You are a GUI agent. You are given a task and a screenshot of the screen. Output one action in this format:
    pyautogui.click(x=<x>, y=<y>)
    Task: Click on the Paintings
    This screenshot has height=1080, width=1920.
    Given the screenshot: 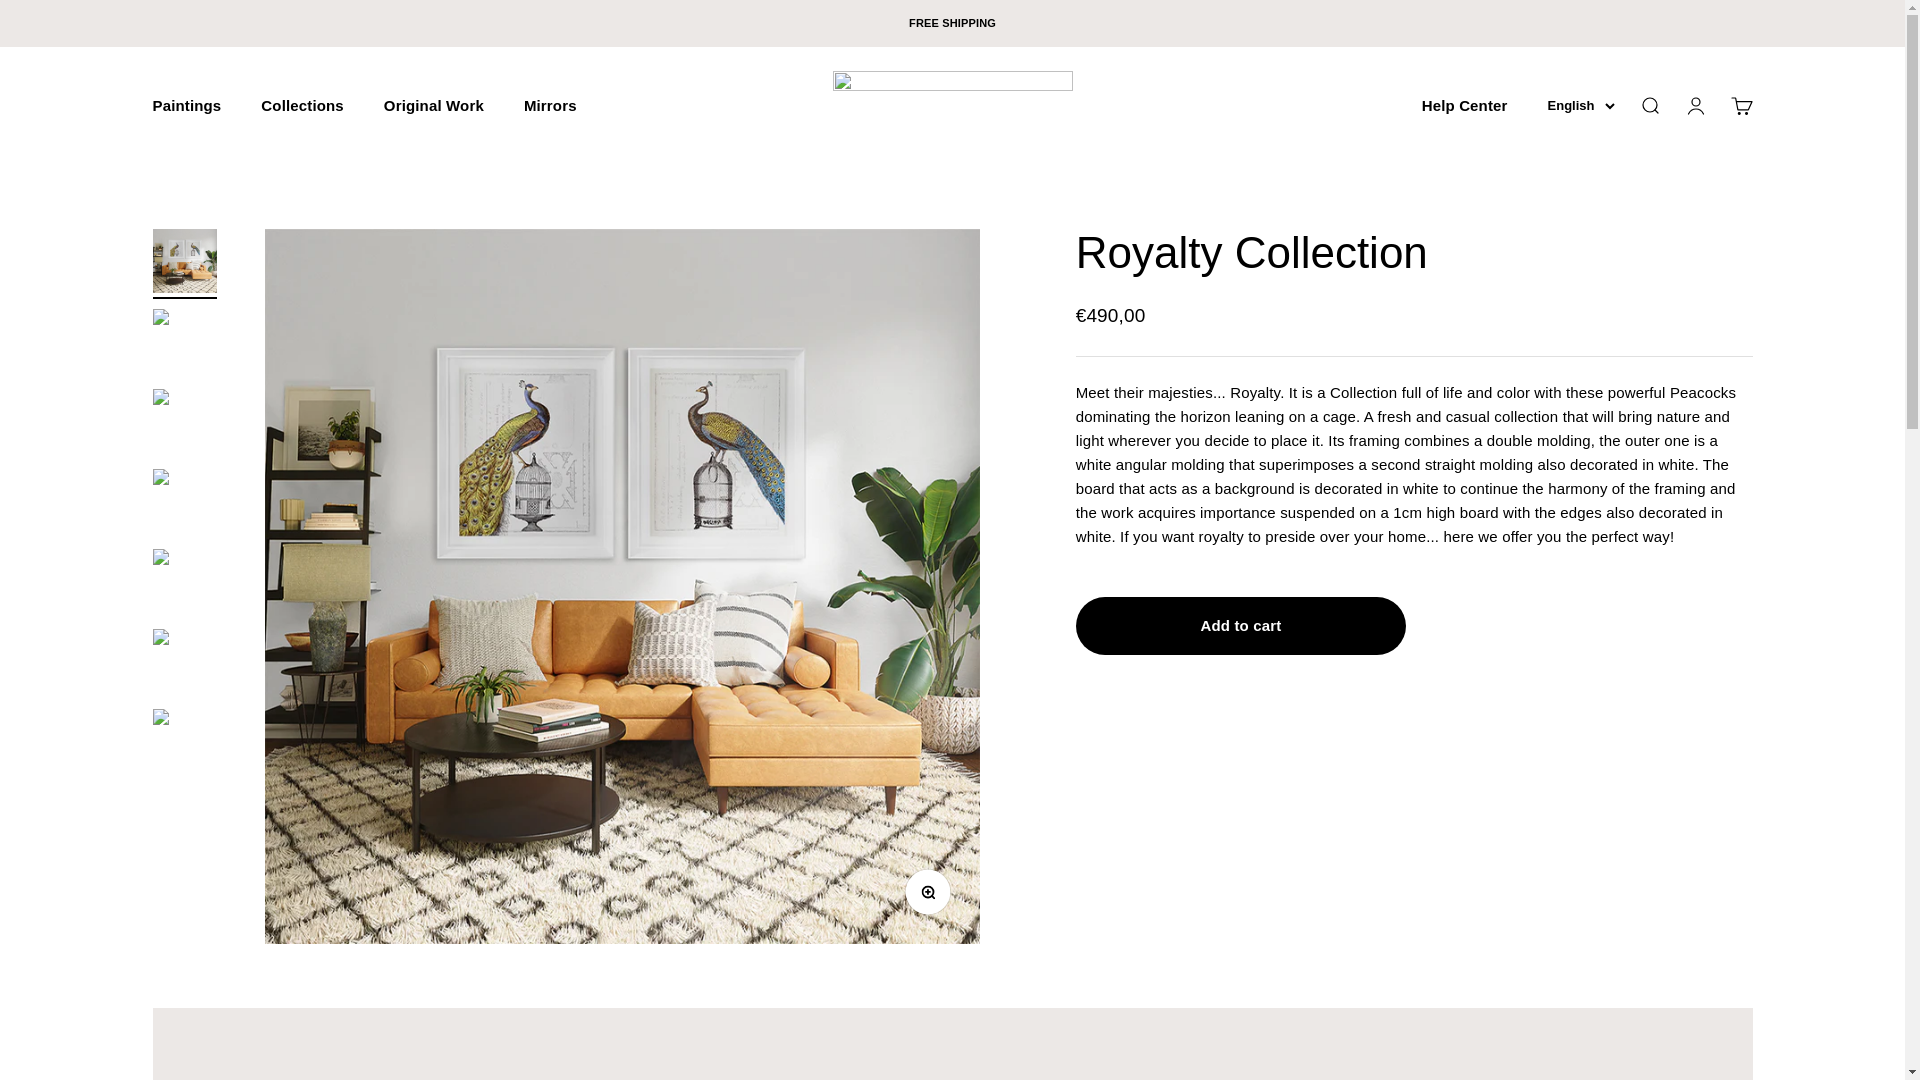 What is the action you would take?
    pyautogui.click(x=1740, y=106)
    